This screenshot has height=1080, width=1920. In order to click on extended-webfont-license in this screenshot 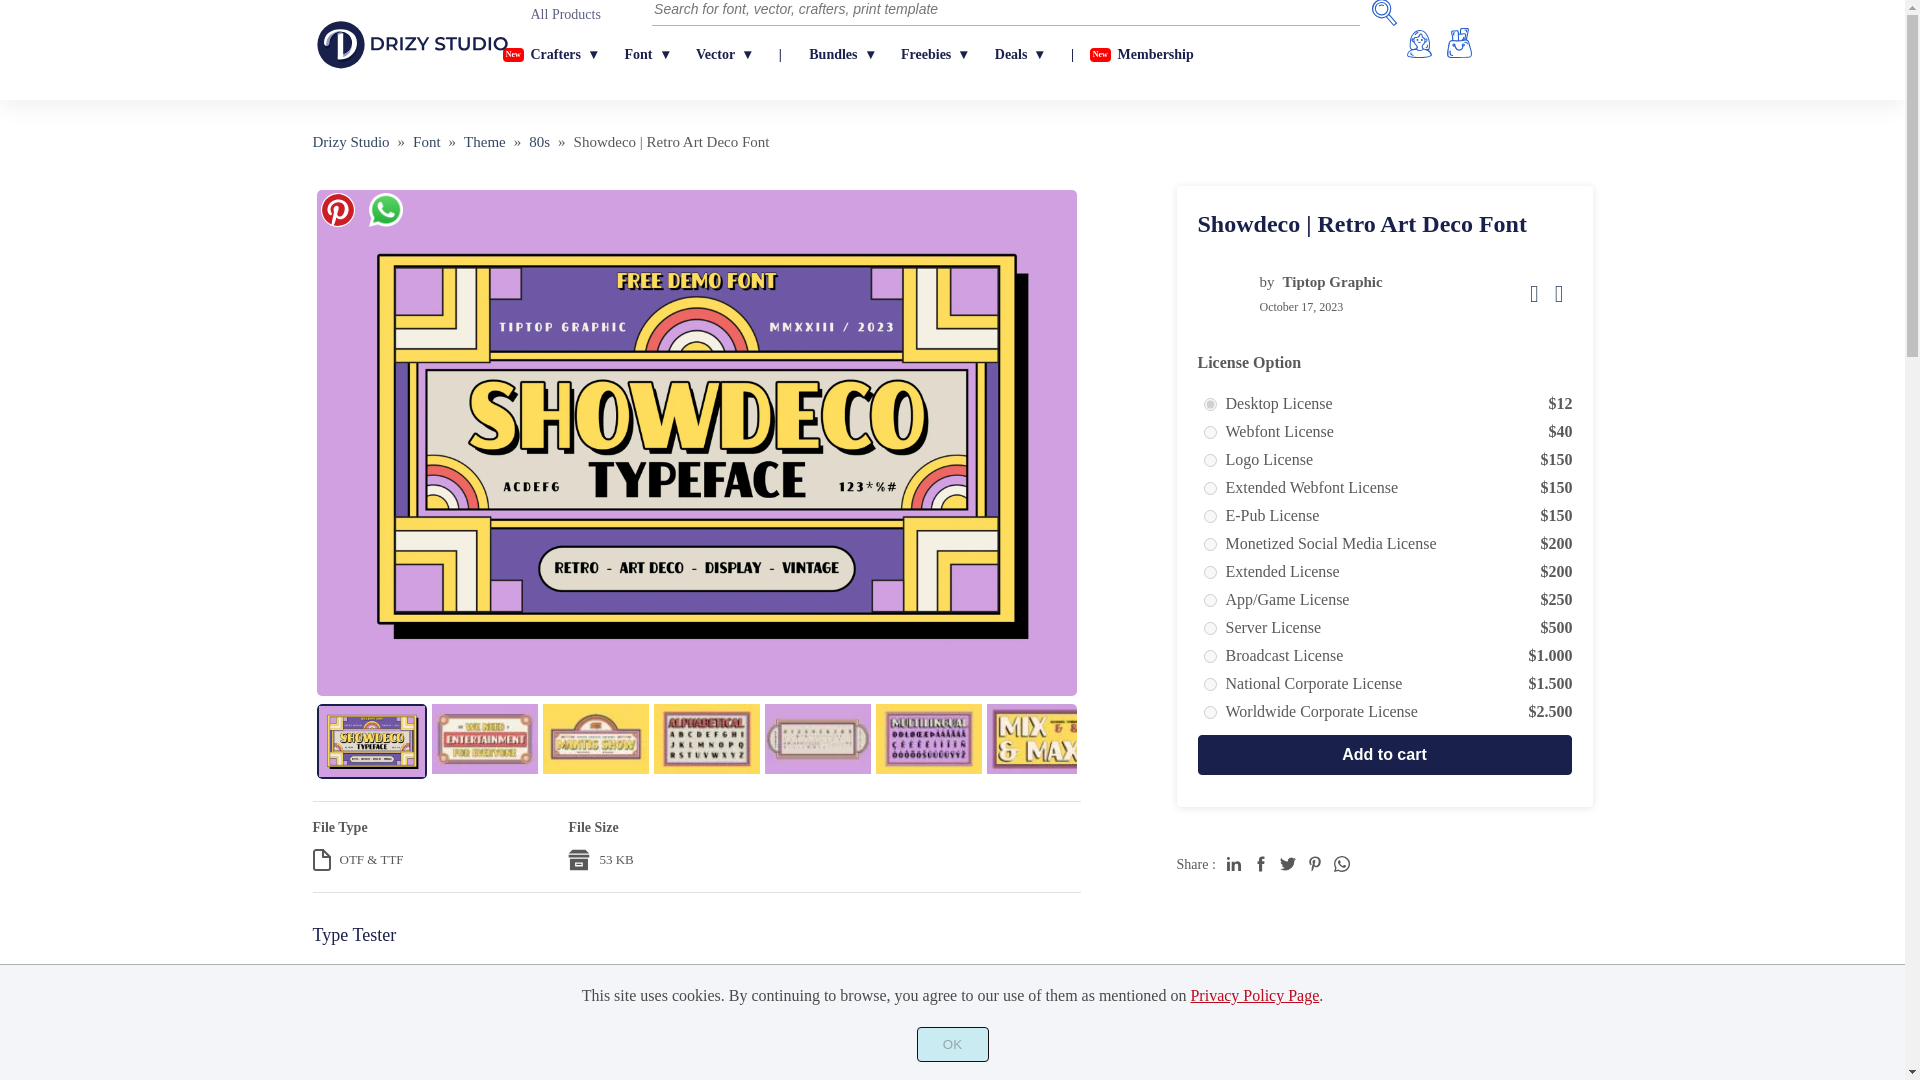, I will do `click(1210, 488)`.